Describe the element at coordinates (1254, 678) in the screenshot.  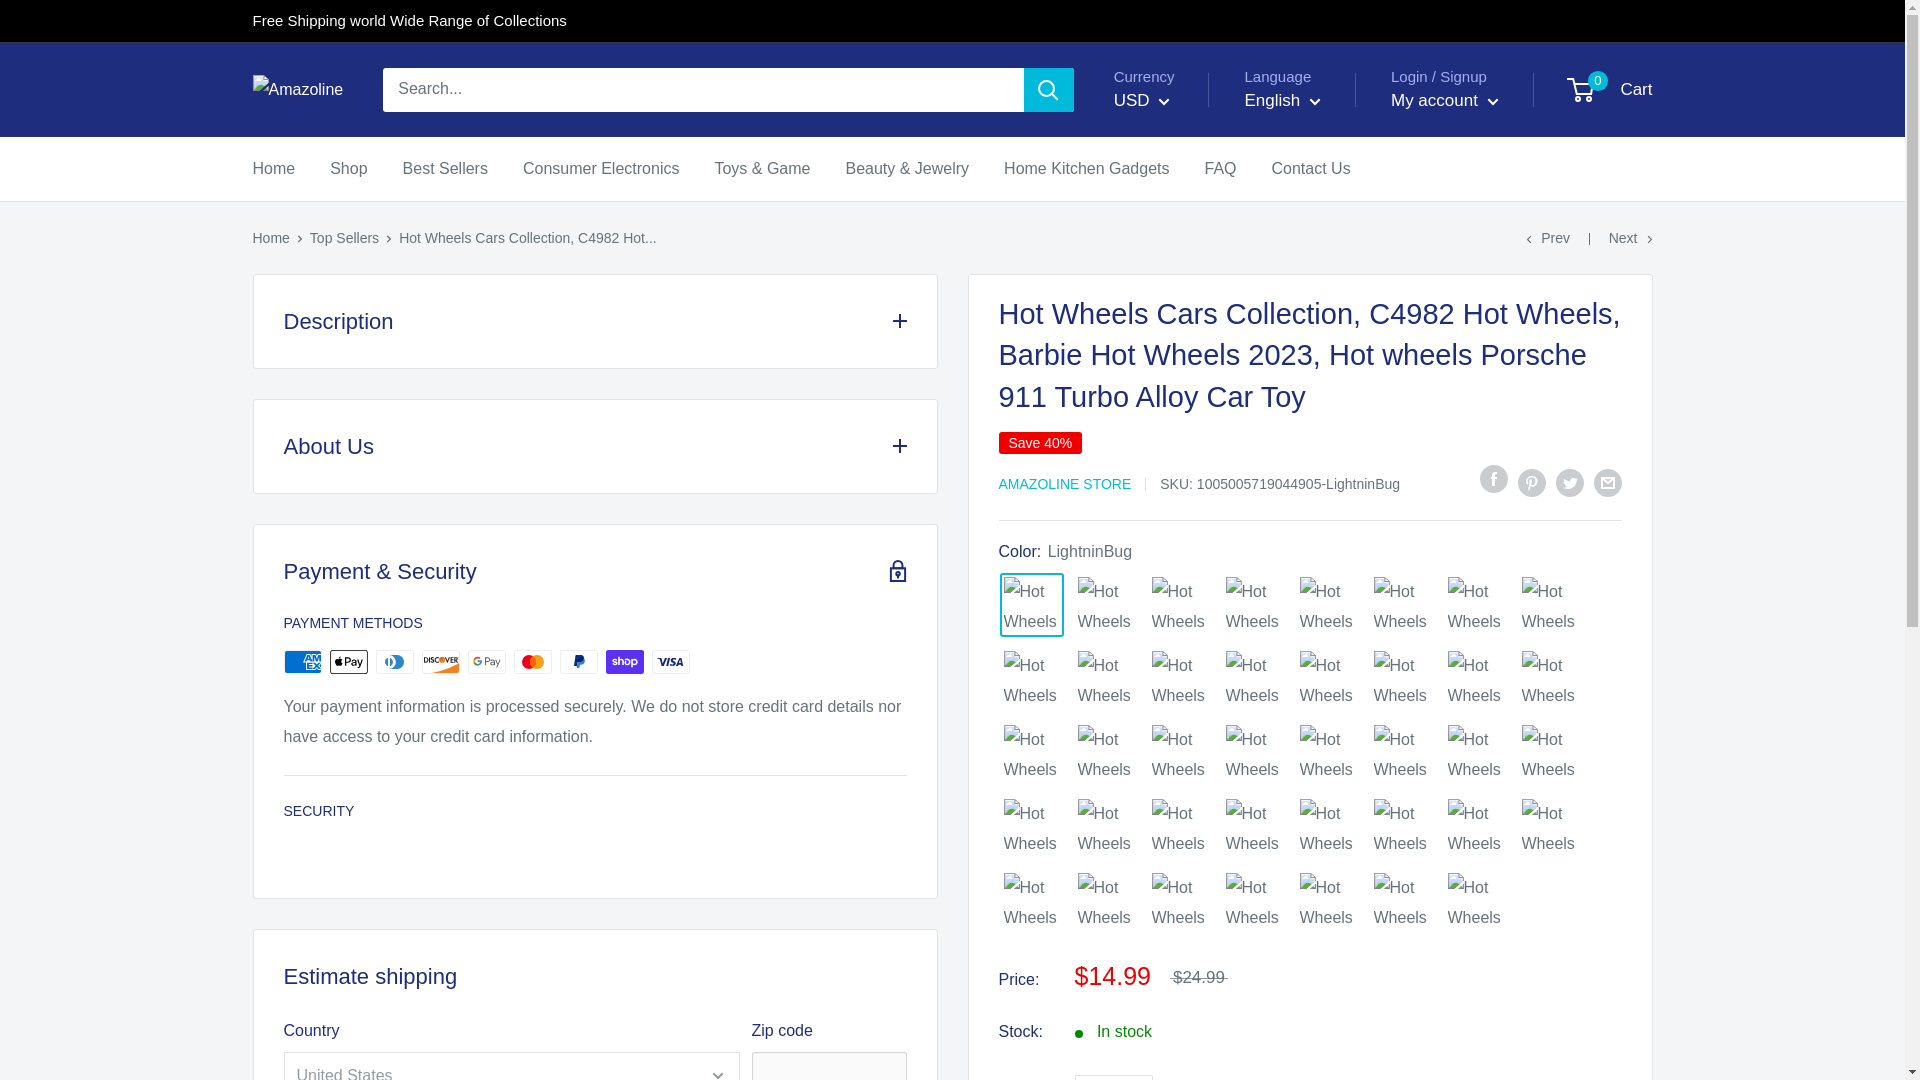
I see `55ChevyBelAirG` at that location.